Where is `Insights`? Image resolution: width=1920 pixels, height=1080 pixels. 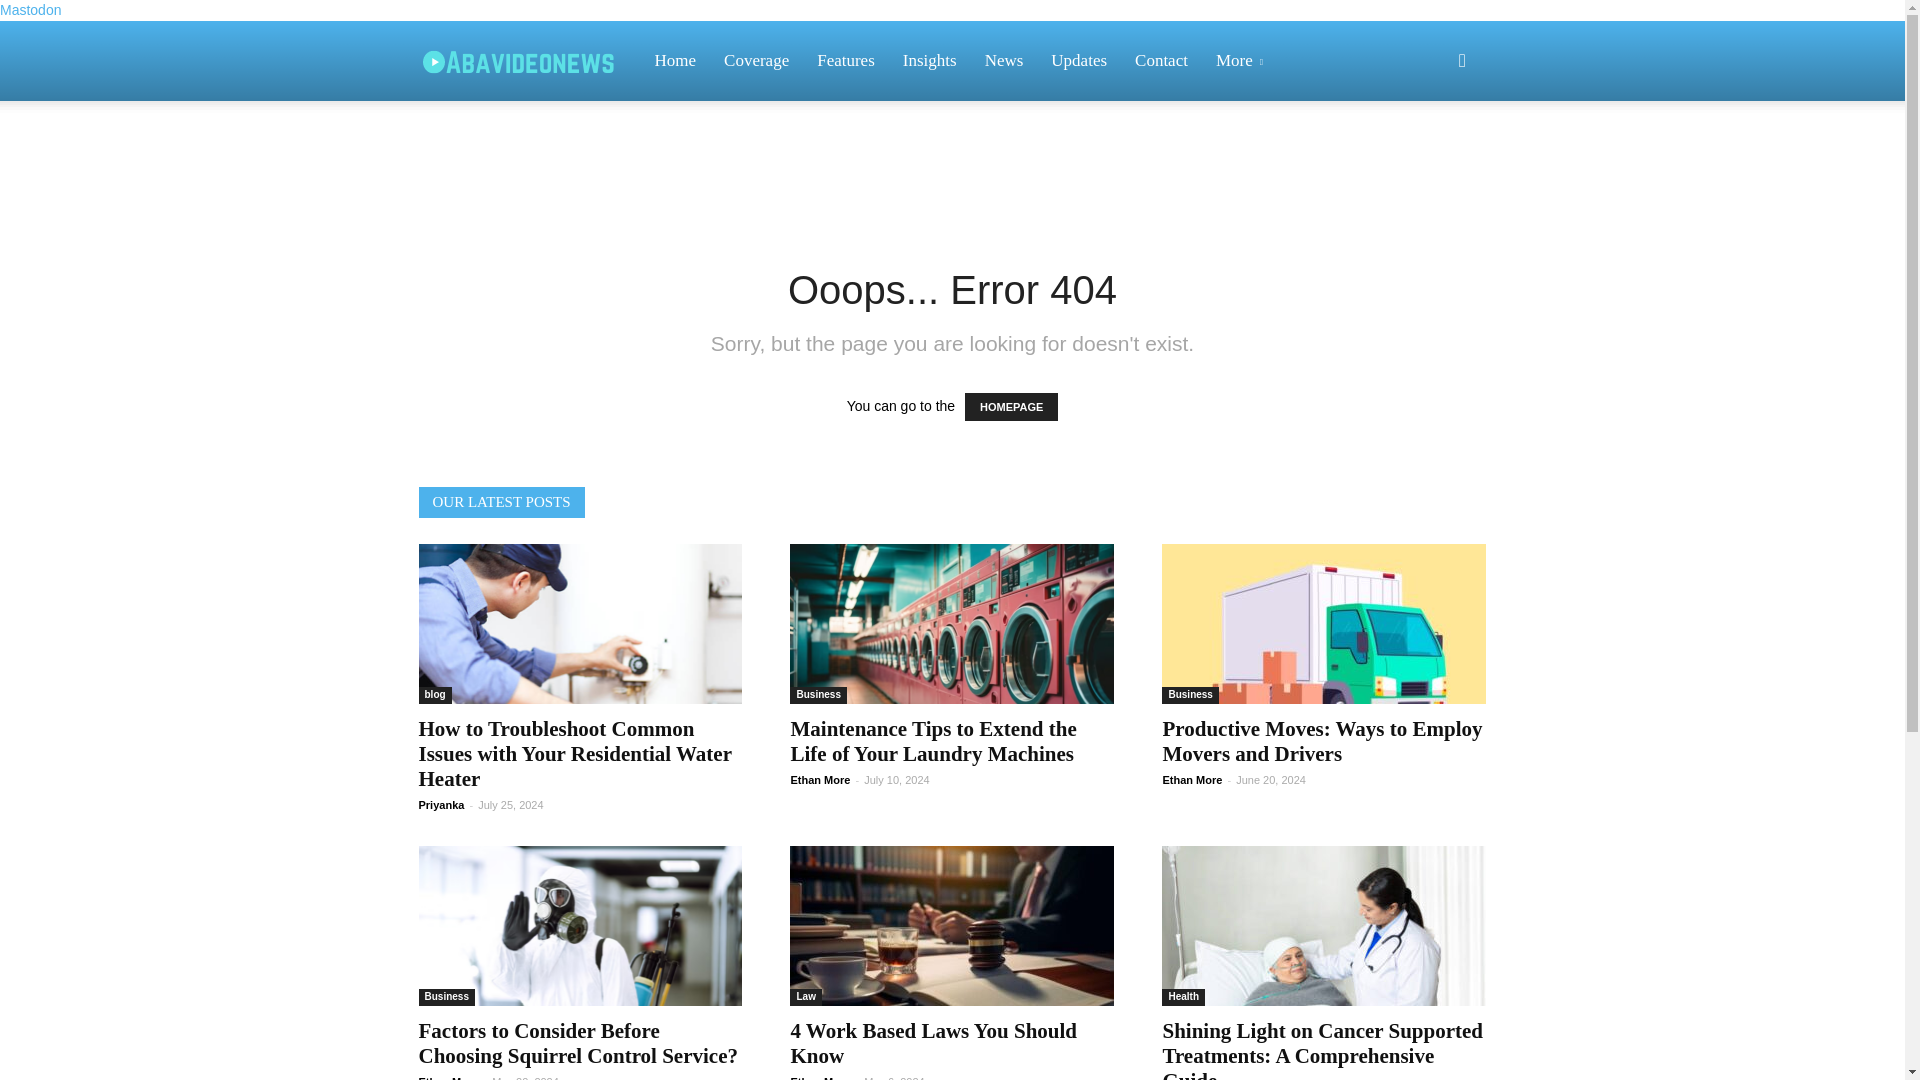 Insights is located at coordinates (930, 60).